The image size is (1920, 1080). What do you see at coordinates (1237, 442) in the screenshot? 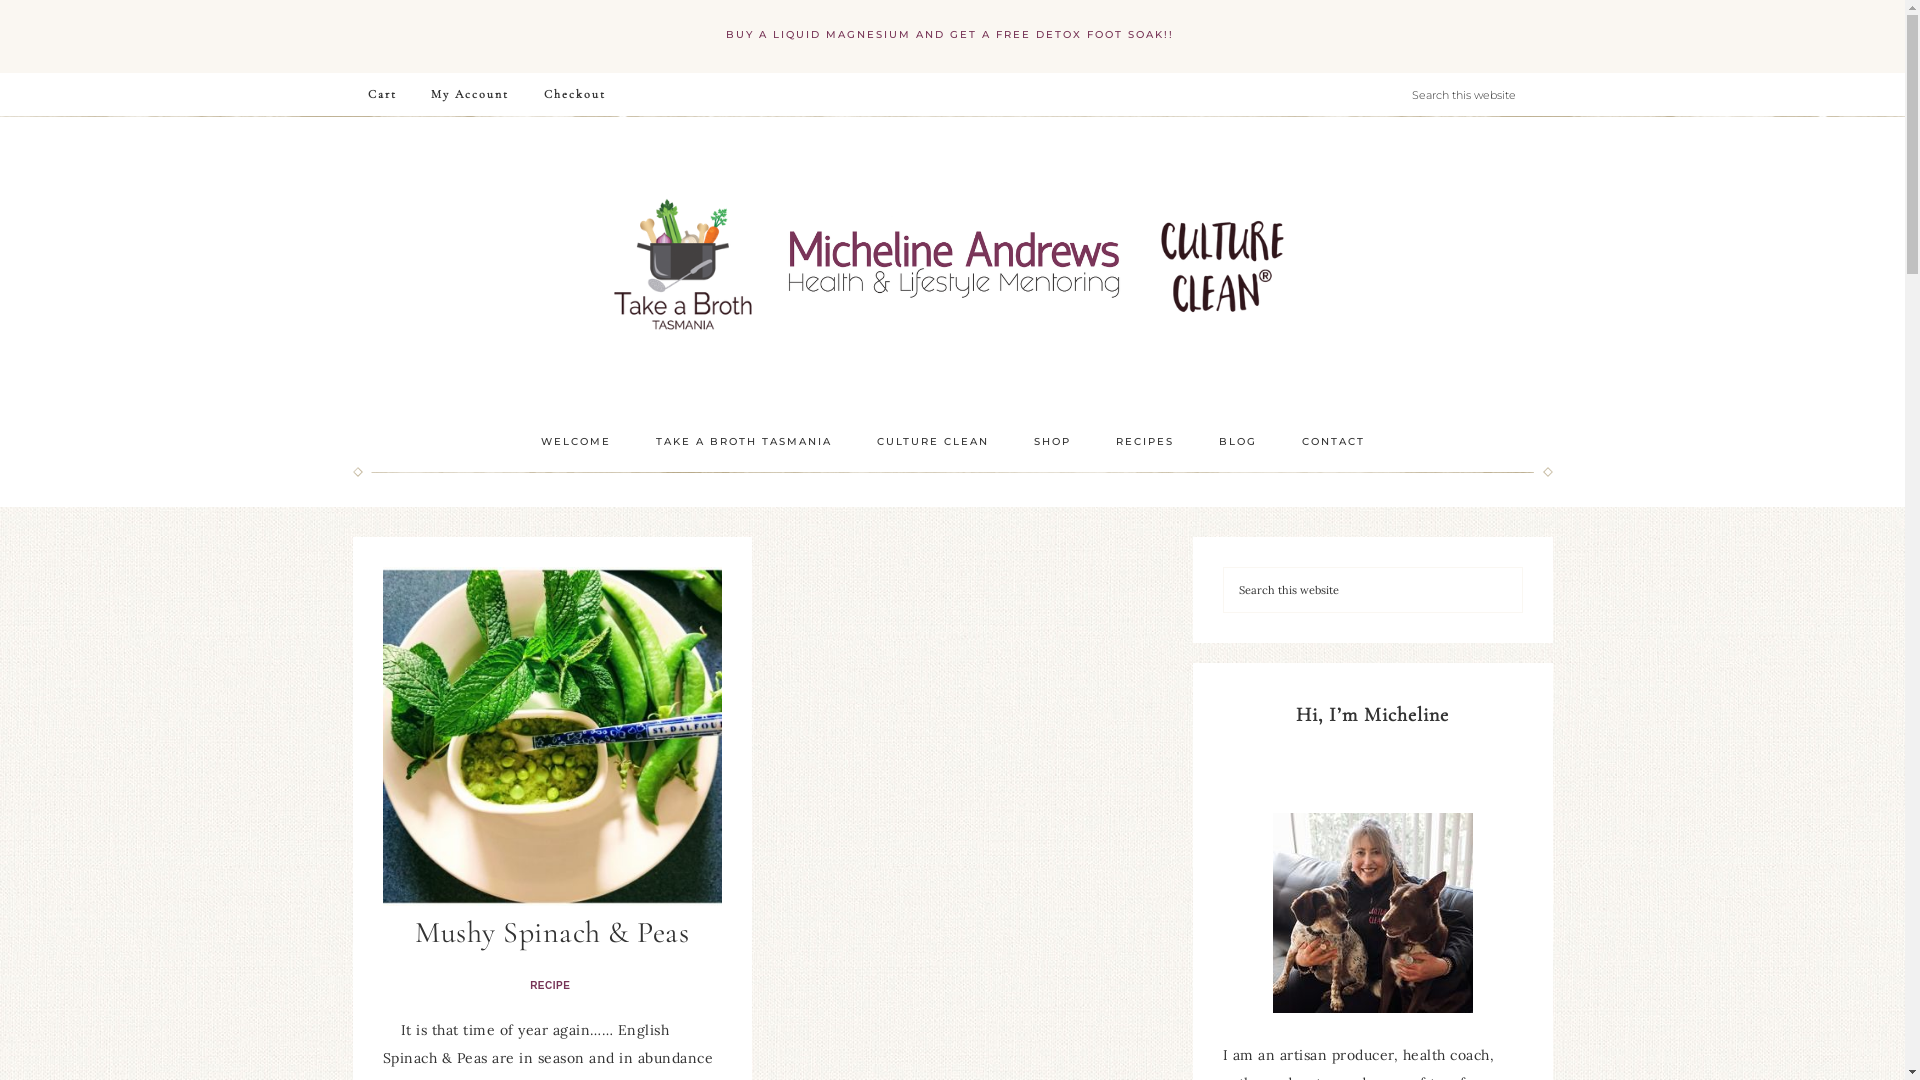
I see `BLOG` at bounding box center [1237, 442].